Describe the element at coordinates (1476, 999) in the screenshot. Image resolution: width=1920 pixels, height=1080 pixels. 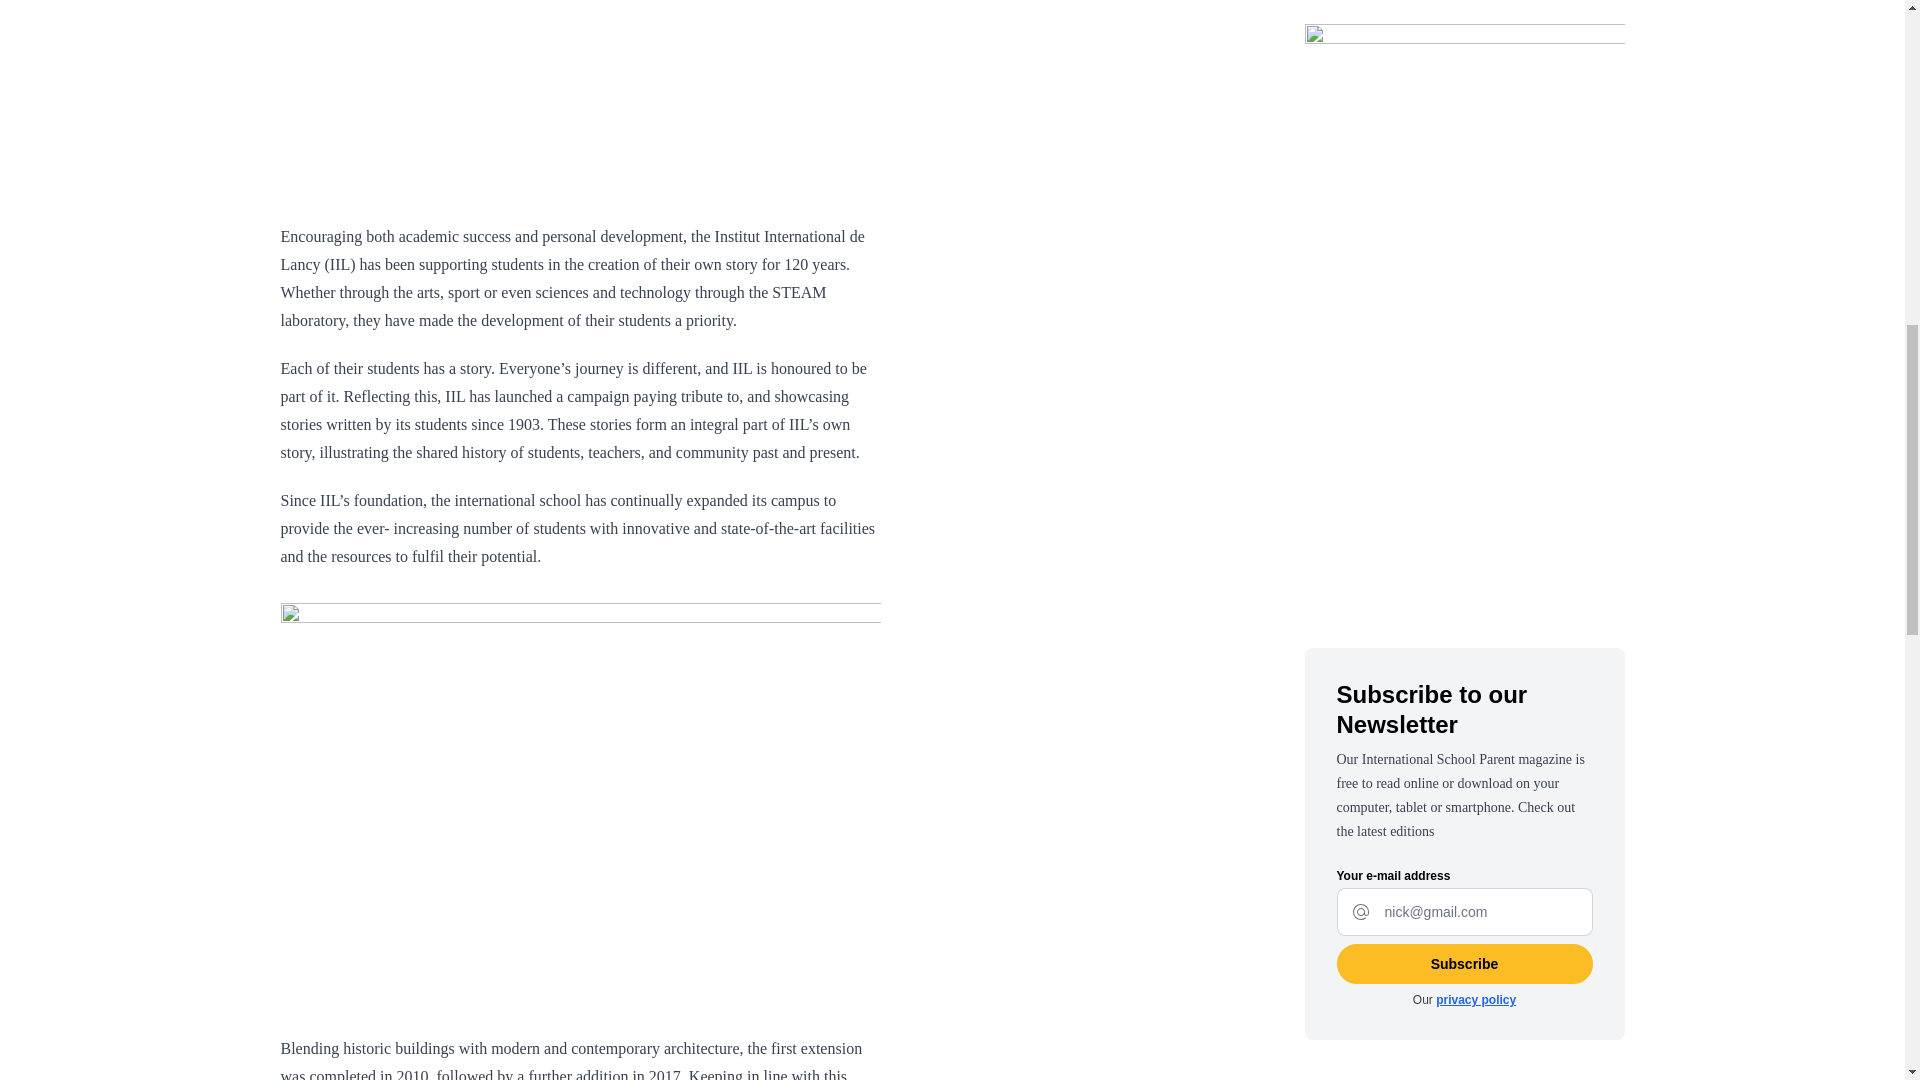
I see `privacy policy` at that location.